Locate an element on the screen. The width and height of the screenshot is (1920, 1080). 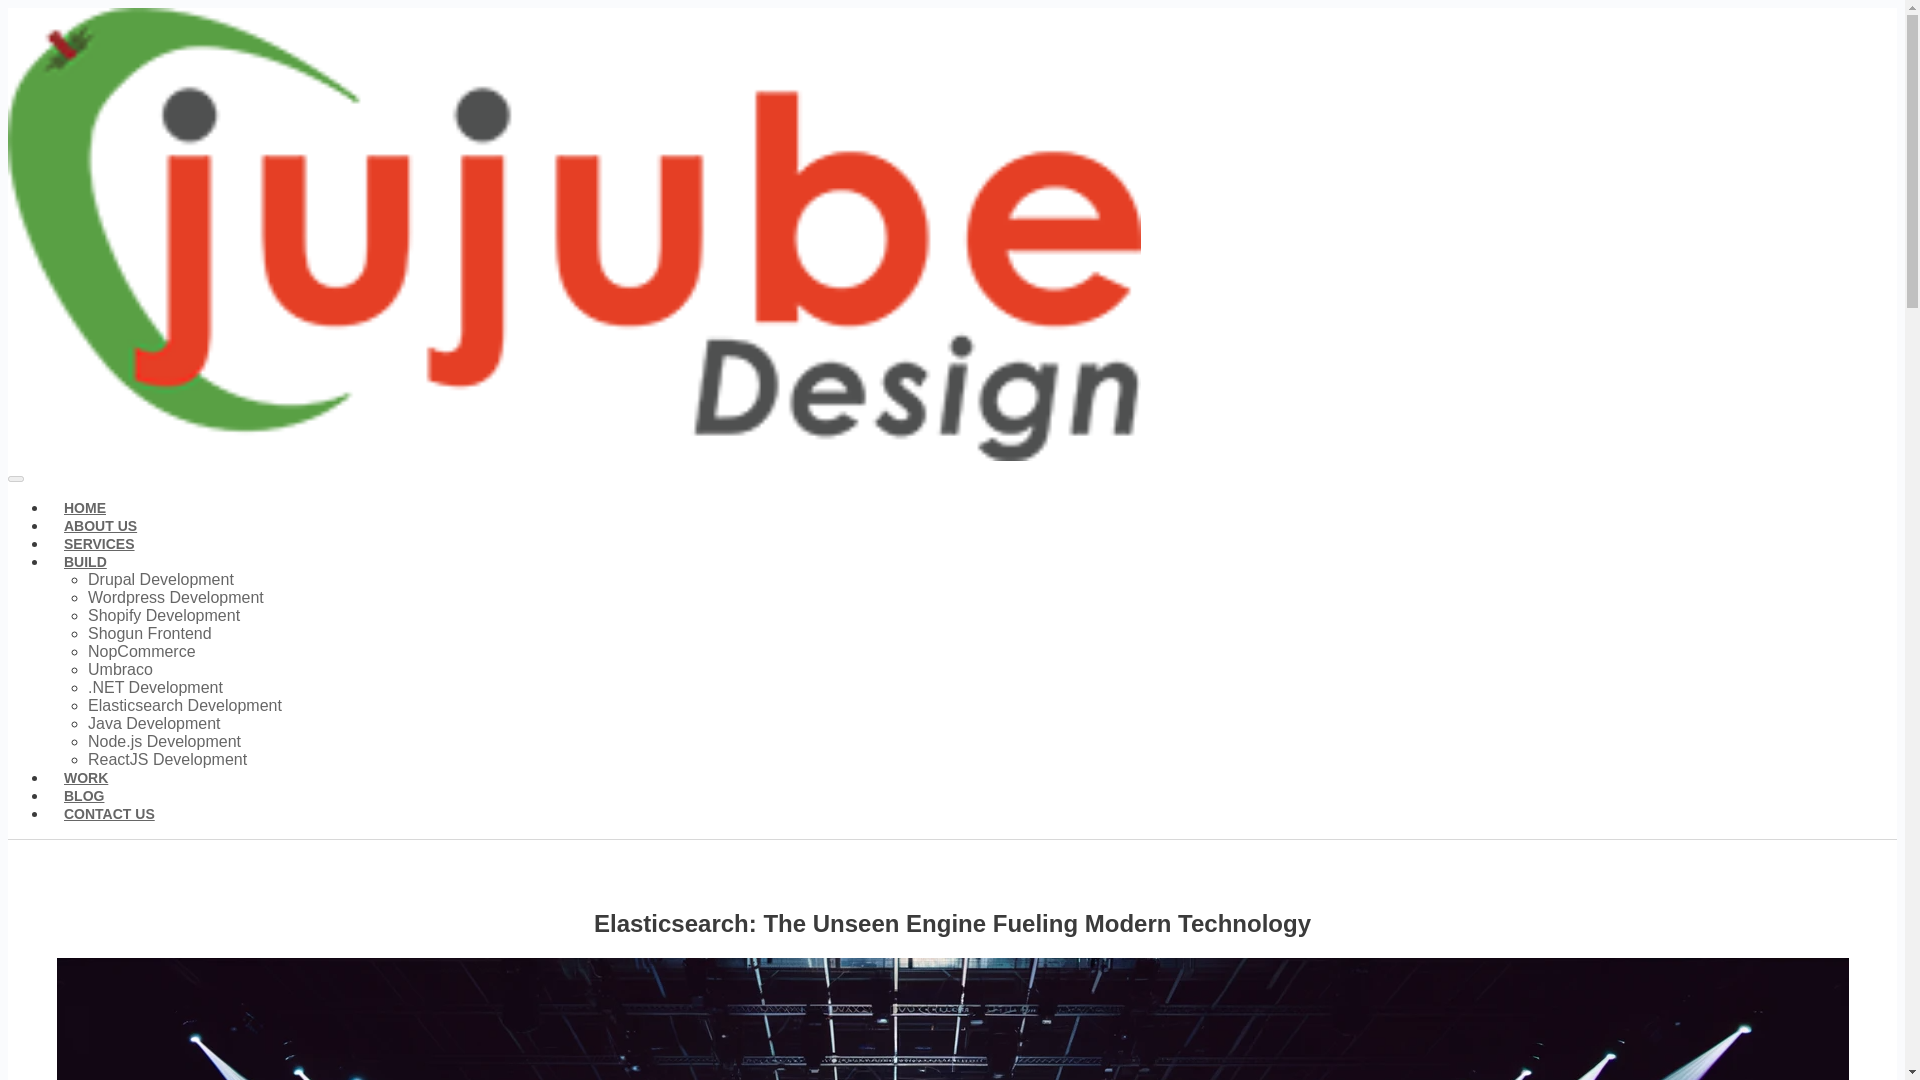
Shopify Development is located at coordinates (164, 615).